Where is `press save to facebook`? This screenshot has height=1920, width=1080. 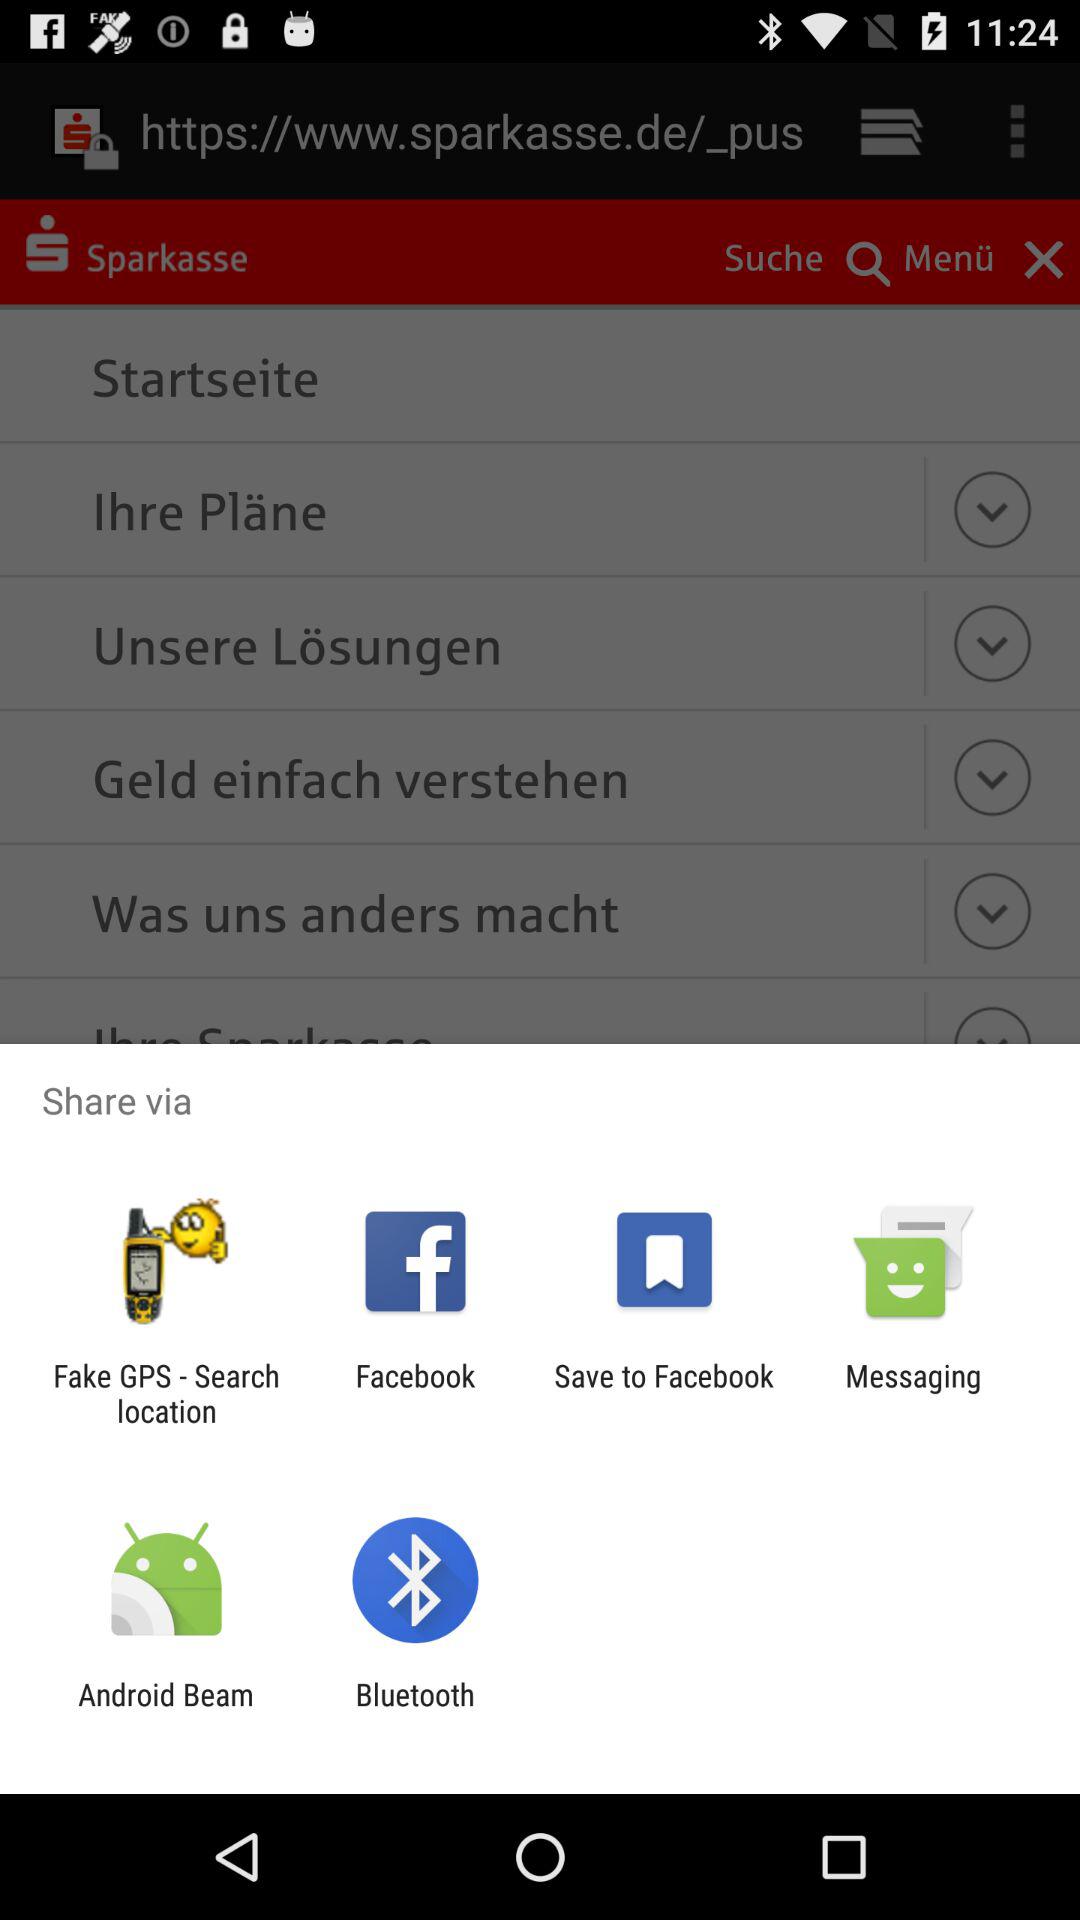 press save to facebook is located at coordinates (664, 1393).